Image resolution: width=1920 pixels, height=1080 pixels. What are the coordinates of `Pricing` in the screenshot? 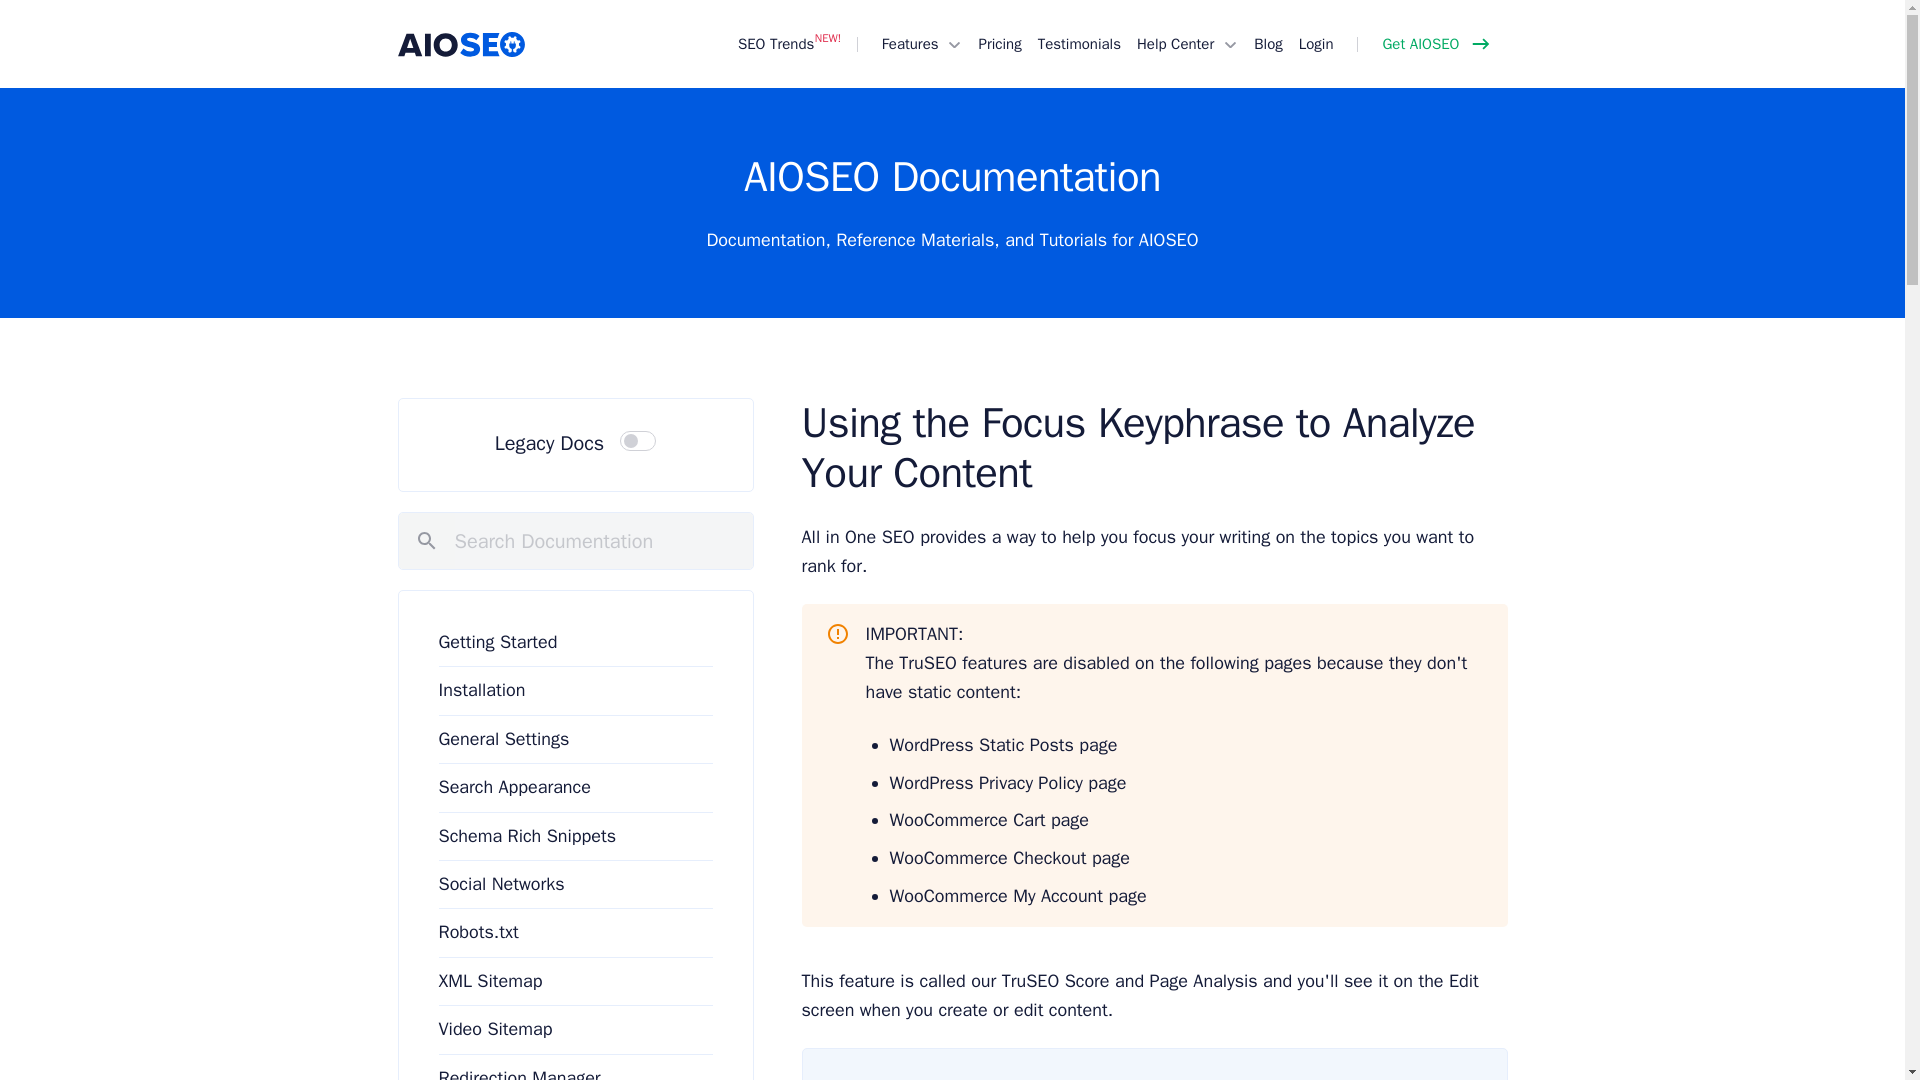 It's located at (1000, 44).